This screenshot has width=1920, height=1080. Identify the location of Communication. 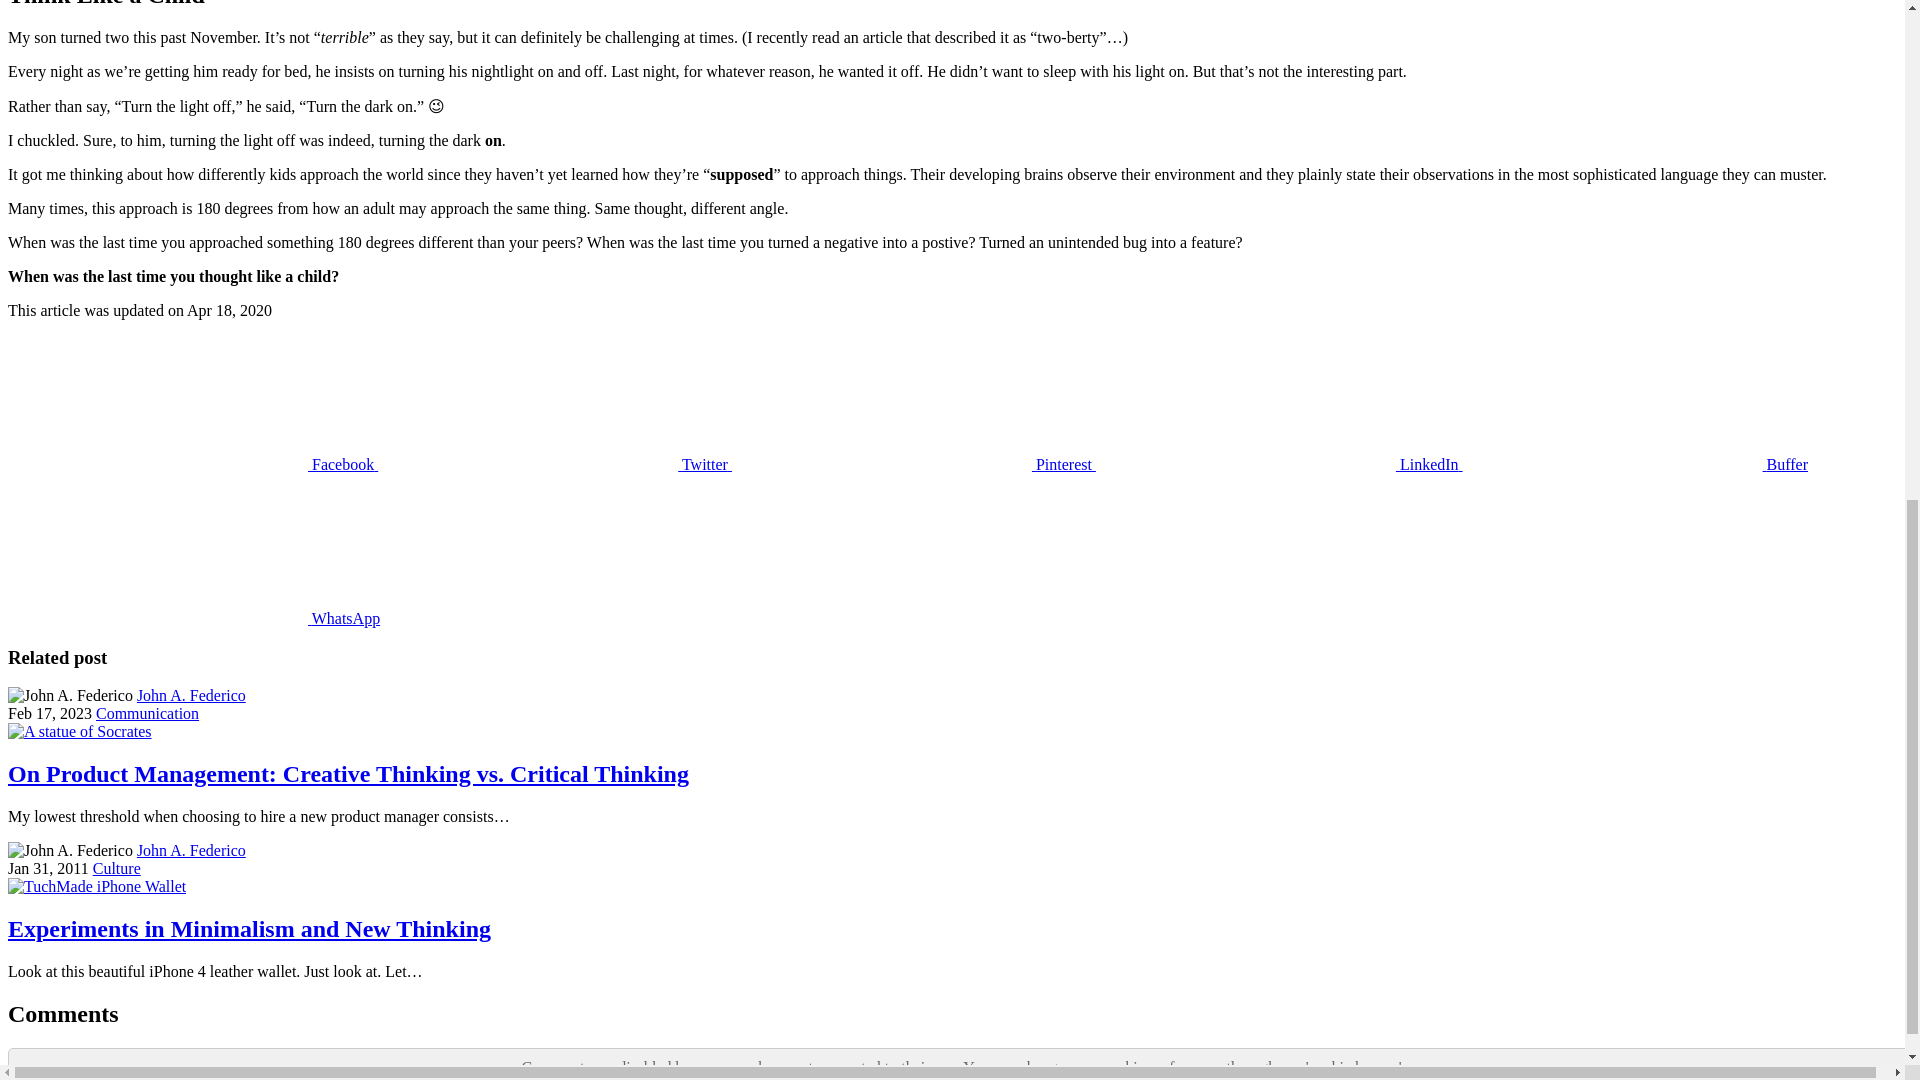
(148, 714).